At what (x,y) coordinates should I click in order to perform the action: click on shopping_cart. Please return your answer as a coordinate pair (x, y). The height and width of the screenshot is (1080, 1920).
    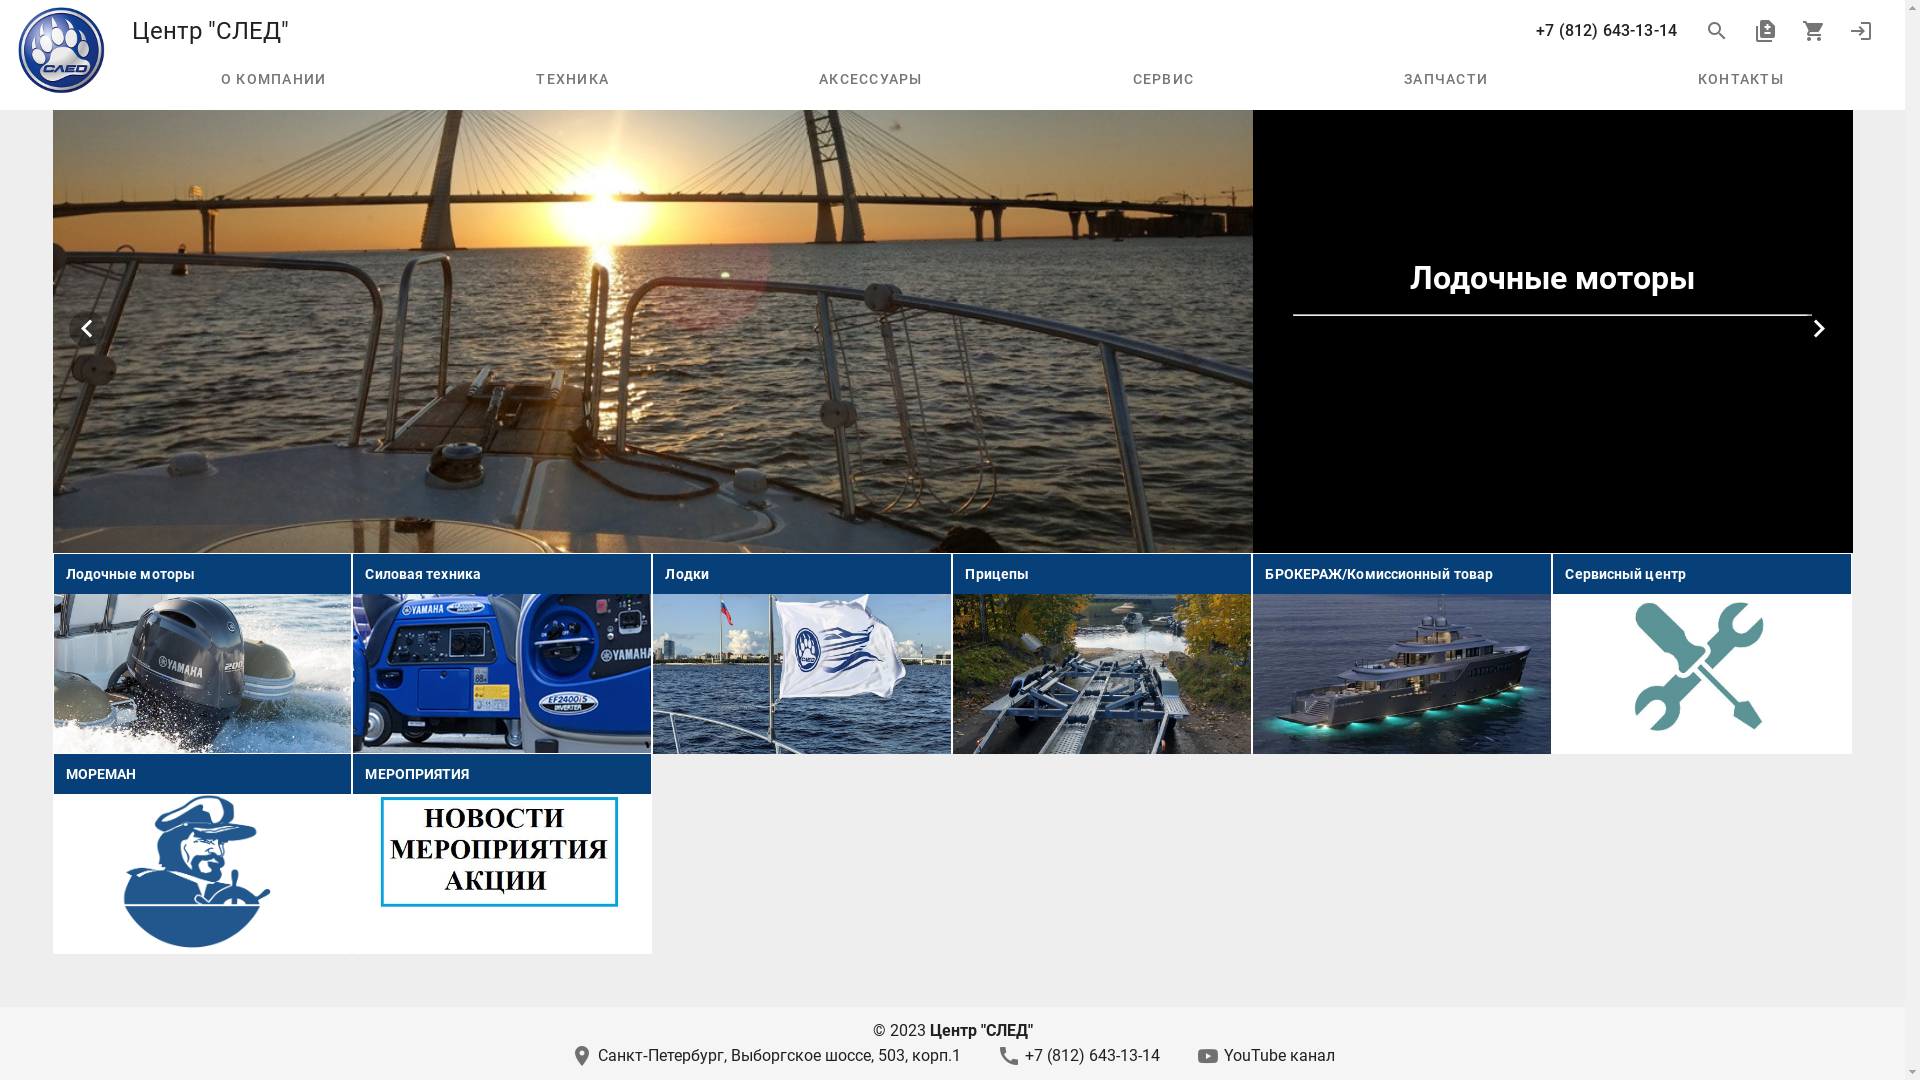
    Looking at the image, I should click on (1813, 31).